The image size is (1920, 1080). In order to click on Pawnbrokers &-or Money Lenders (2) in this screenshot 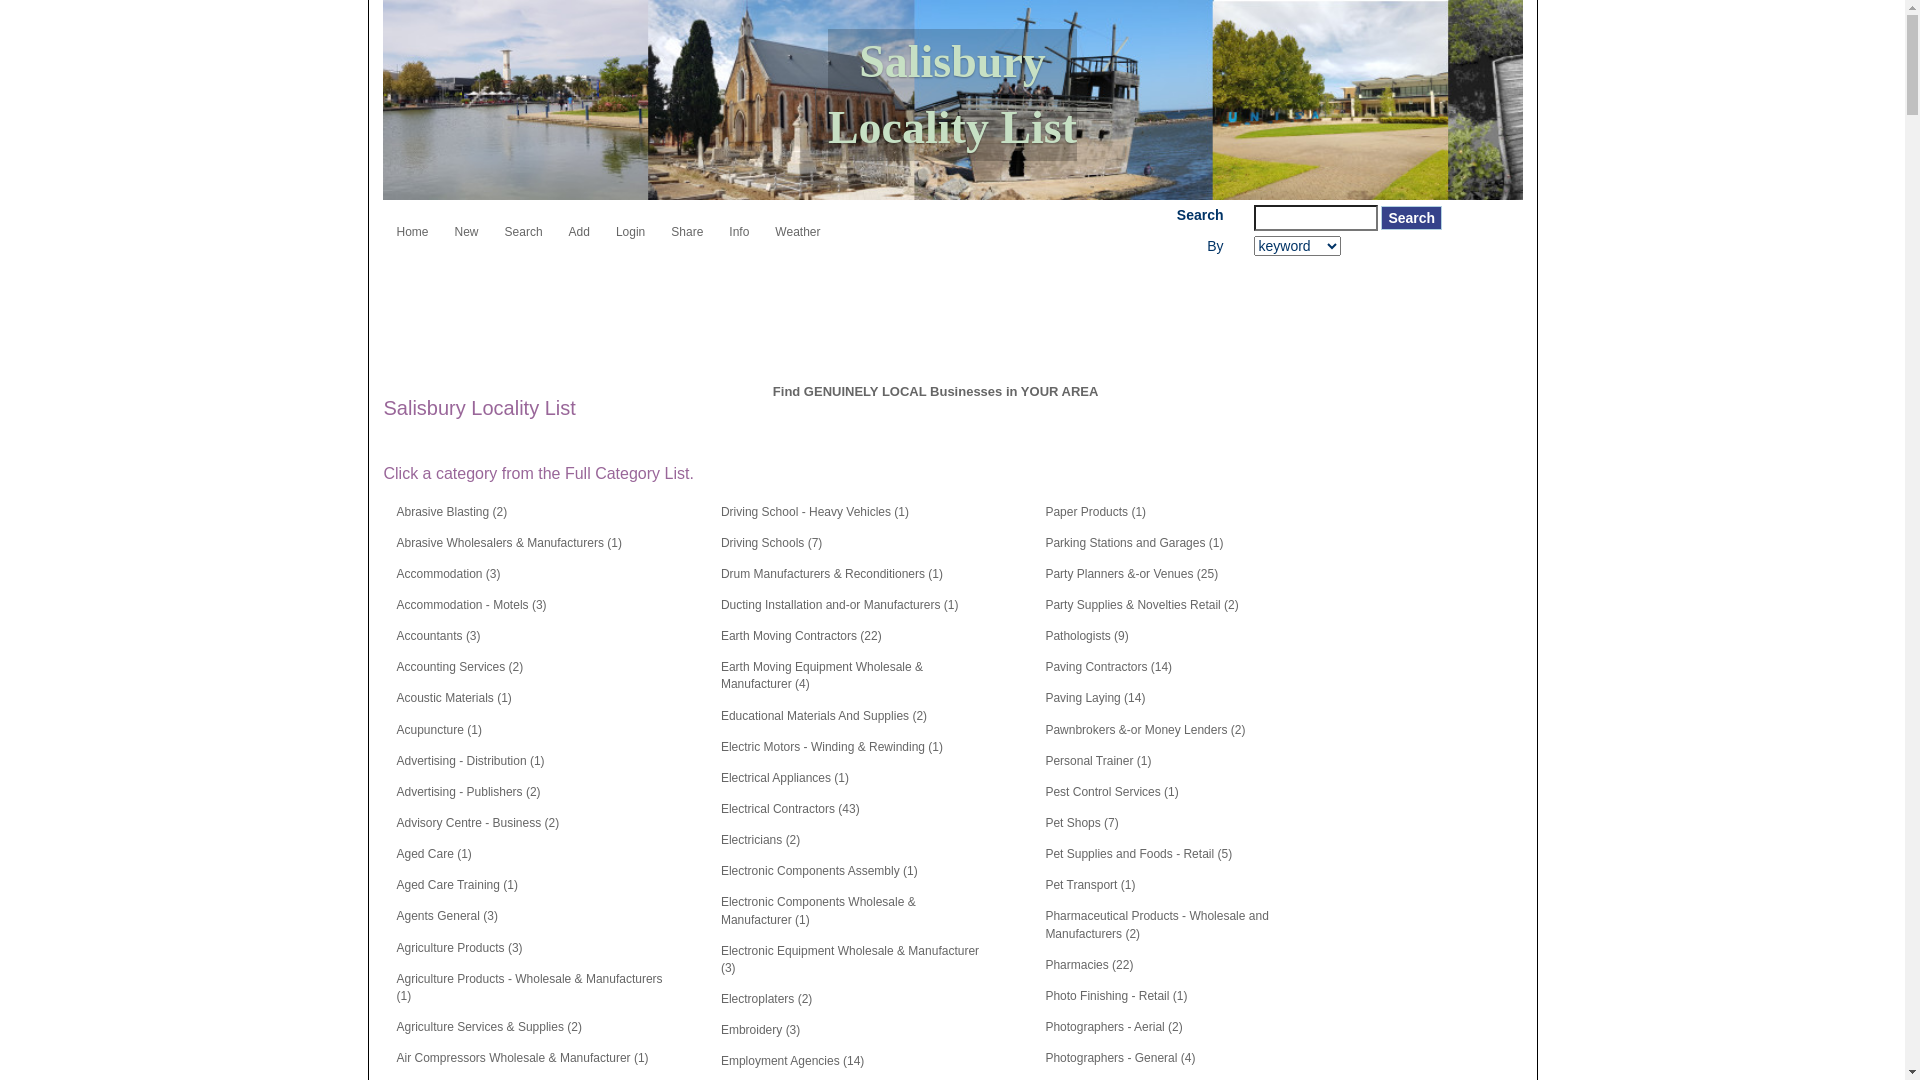, I will do `click(1145, 730)`.